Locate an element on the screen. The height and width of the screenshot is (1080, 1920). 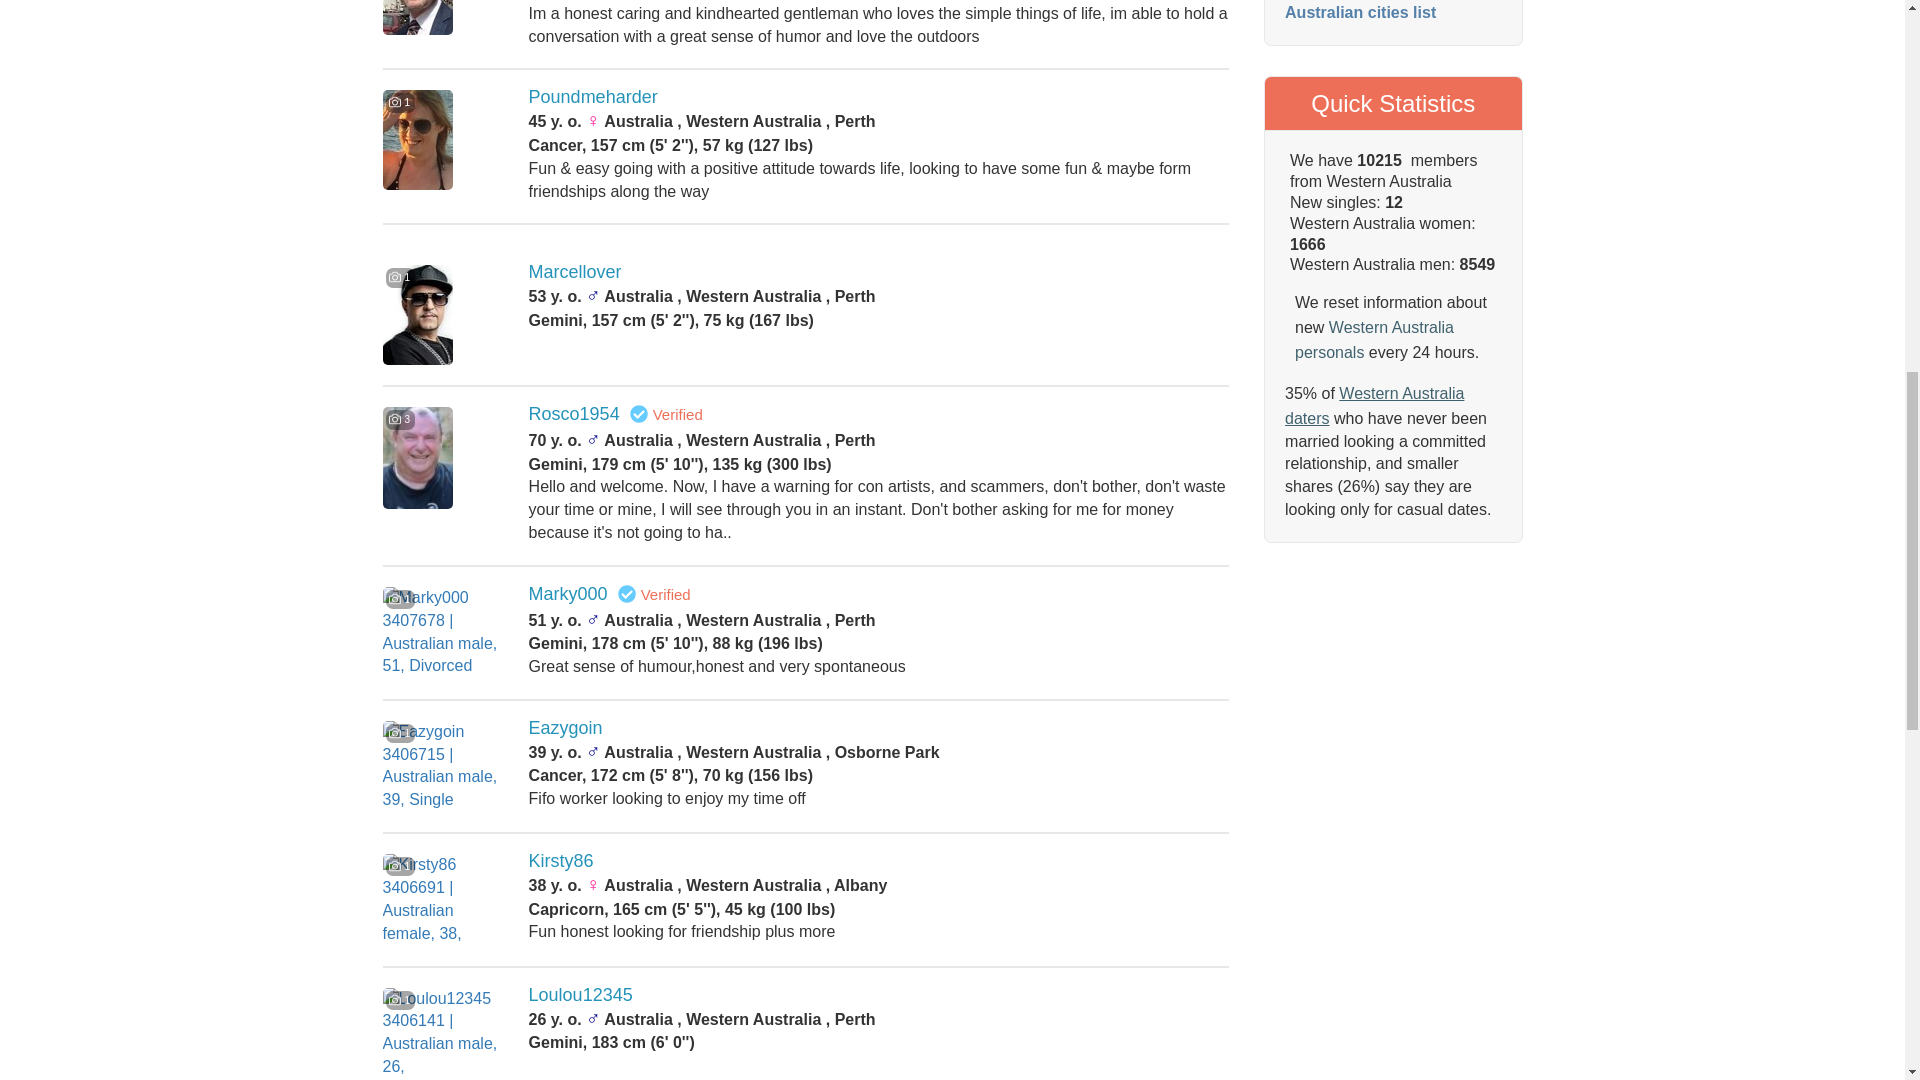
Verified is located at coordinates (626, 594).